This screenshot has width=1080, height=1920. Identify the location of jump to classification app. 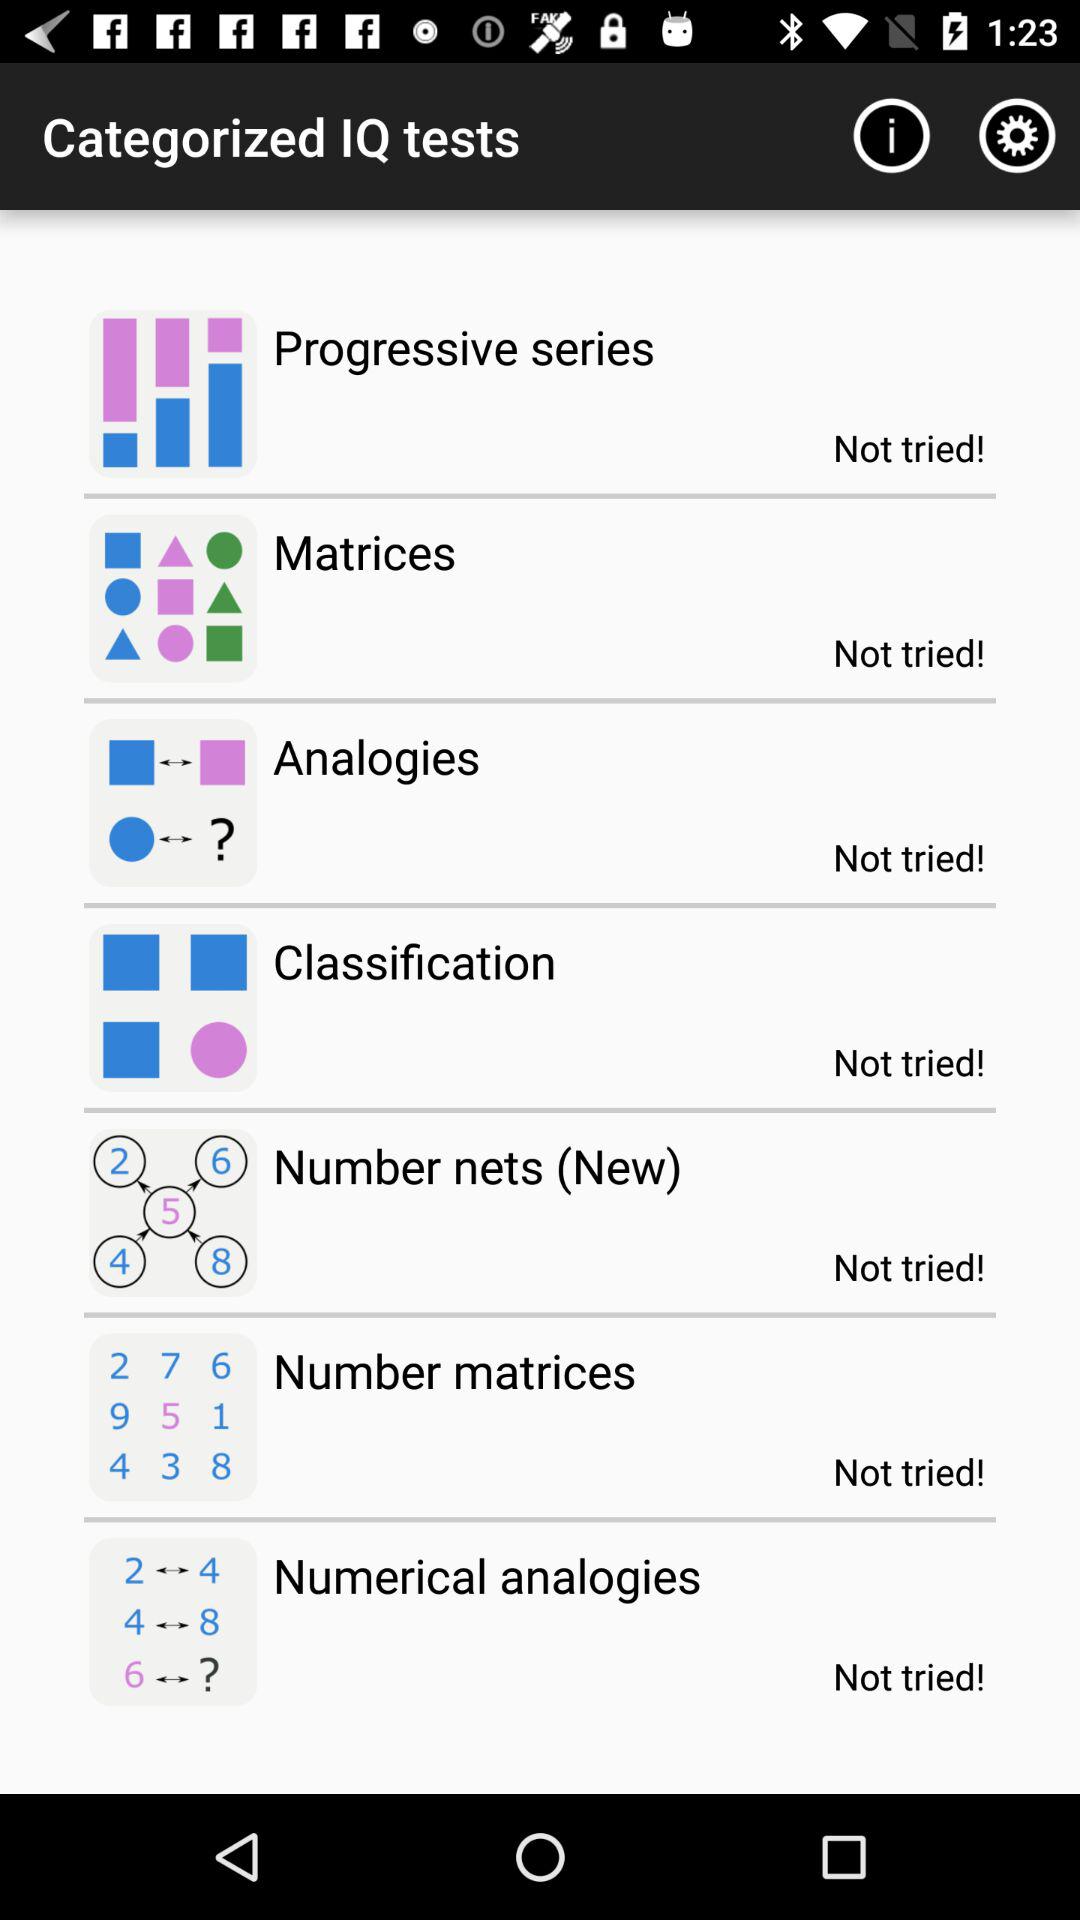
(414, 960).